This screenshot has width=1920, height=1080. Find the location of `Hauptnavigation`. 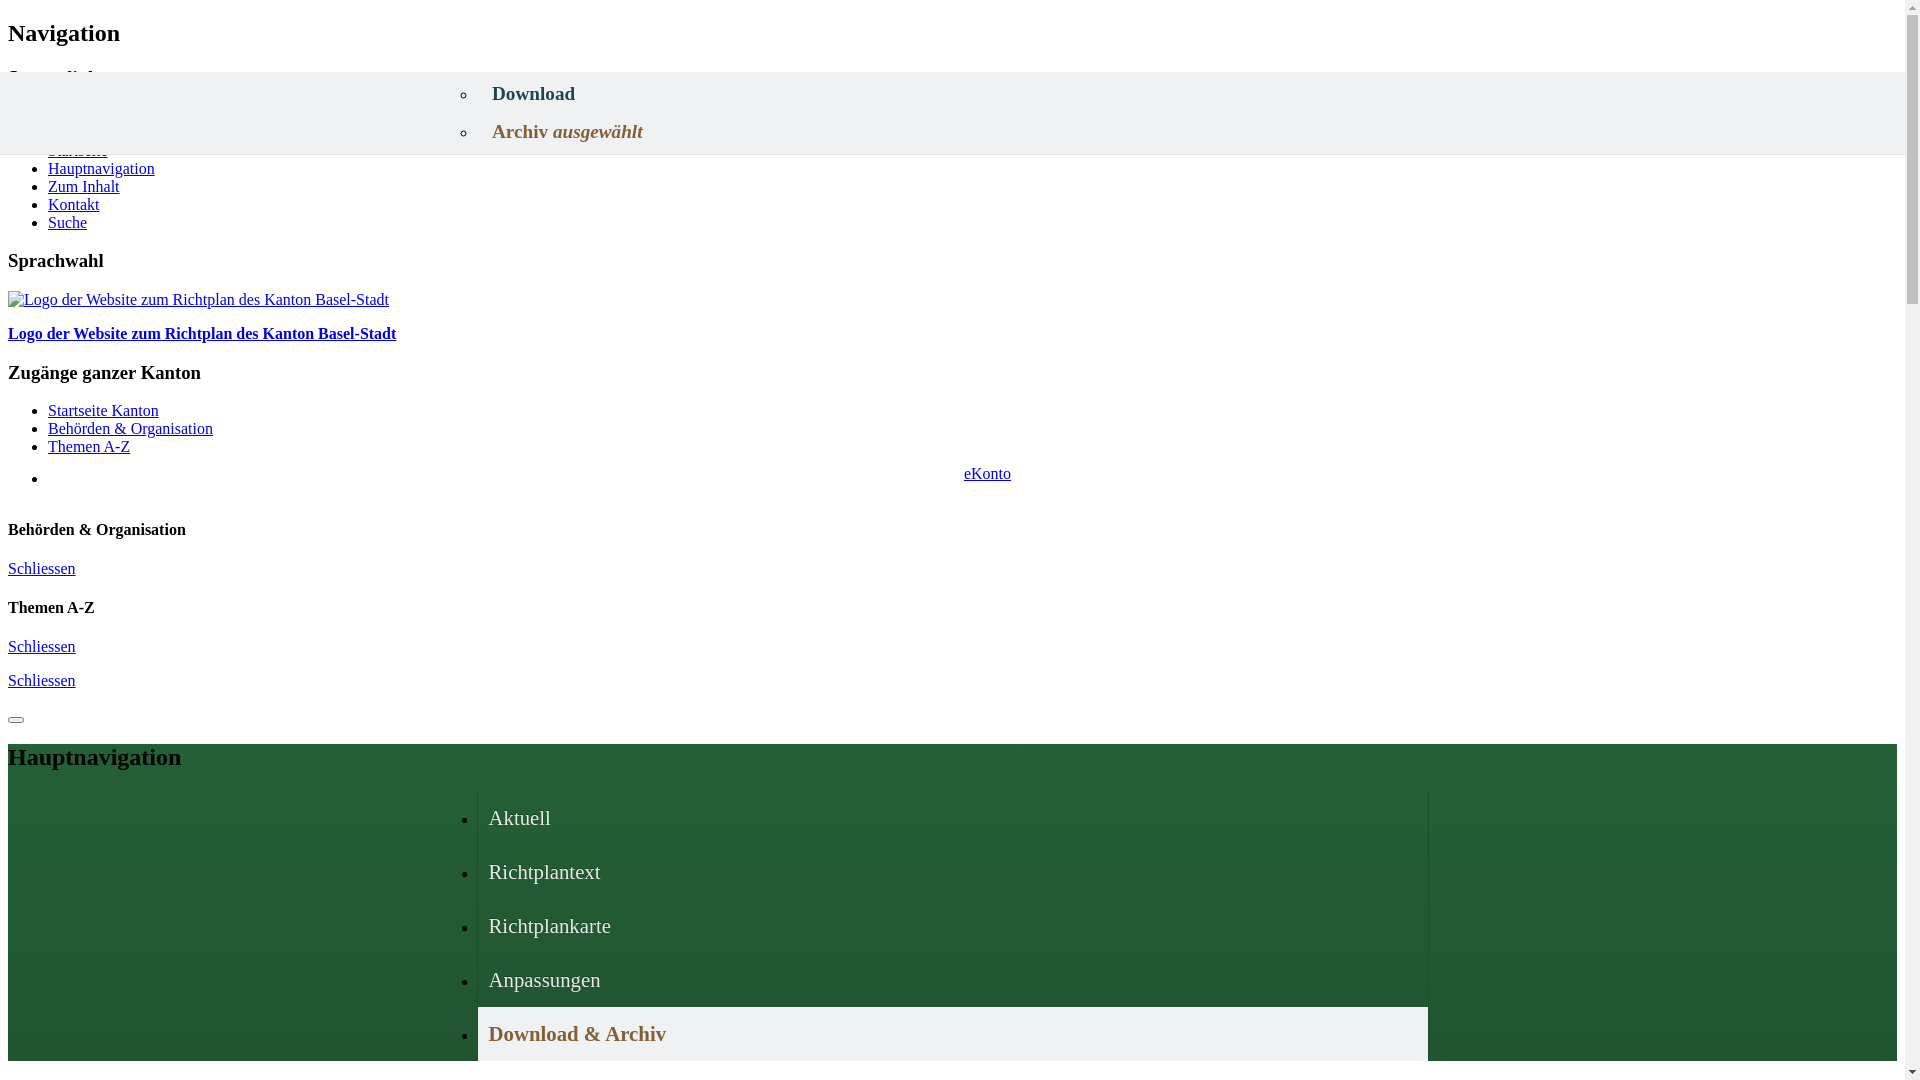

Hauptnavigation is located at coordinates (102, 168).